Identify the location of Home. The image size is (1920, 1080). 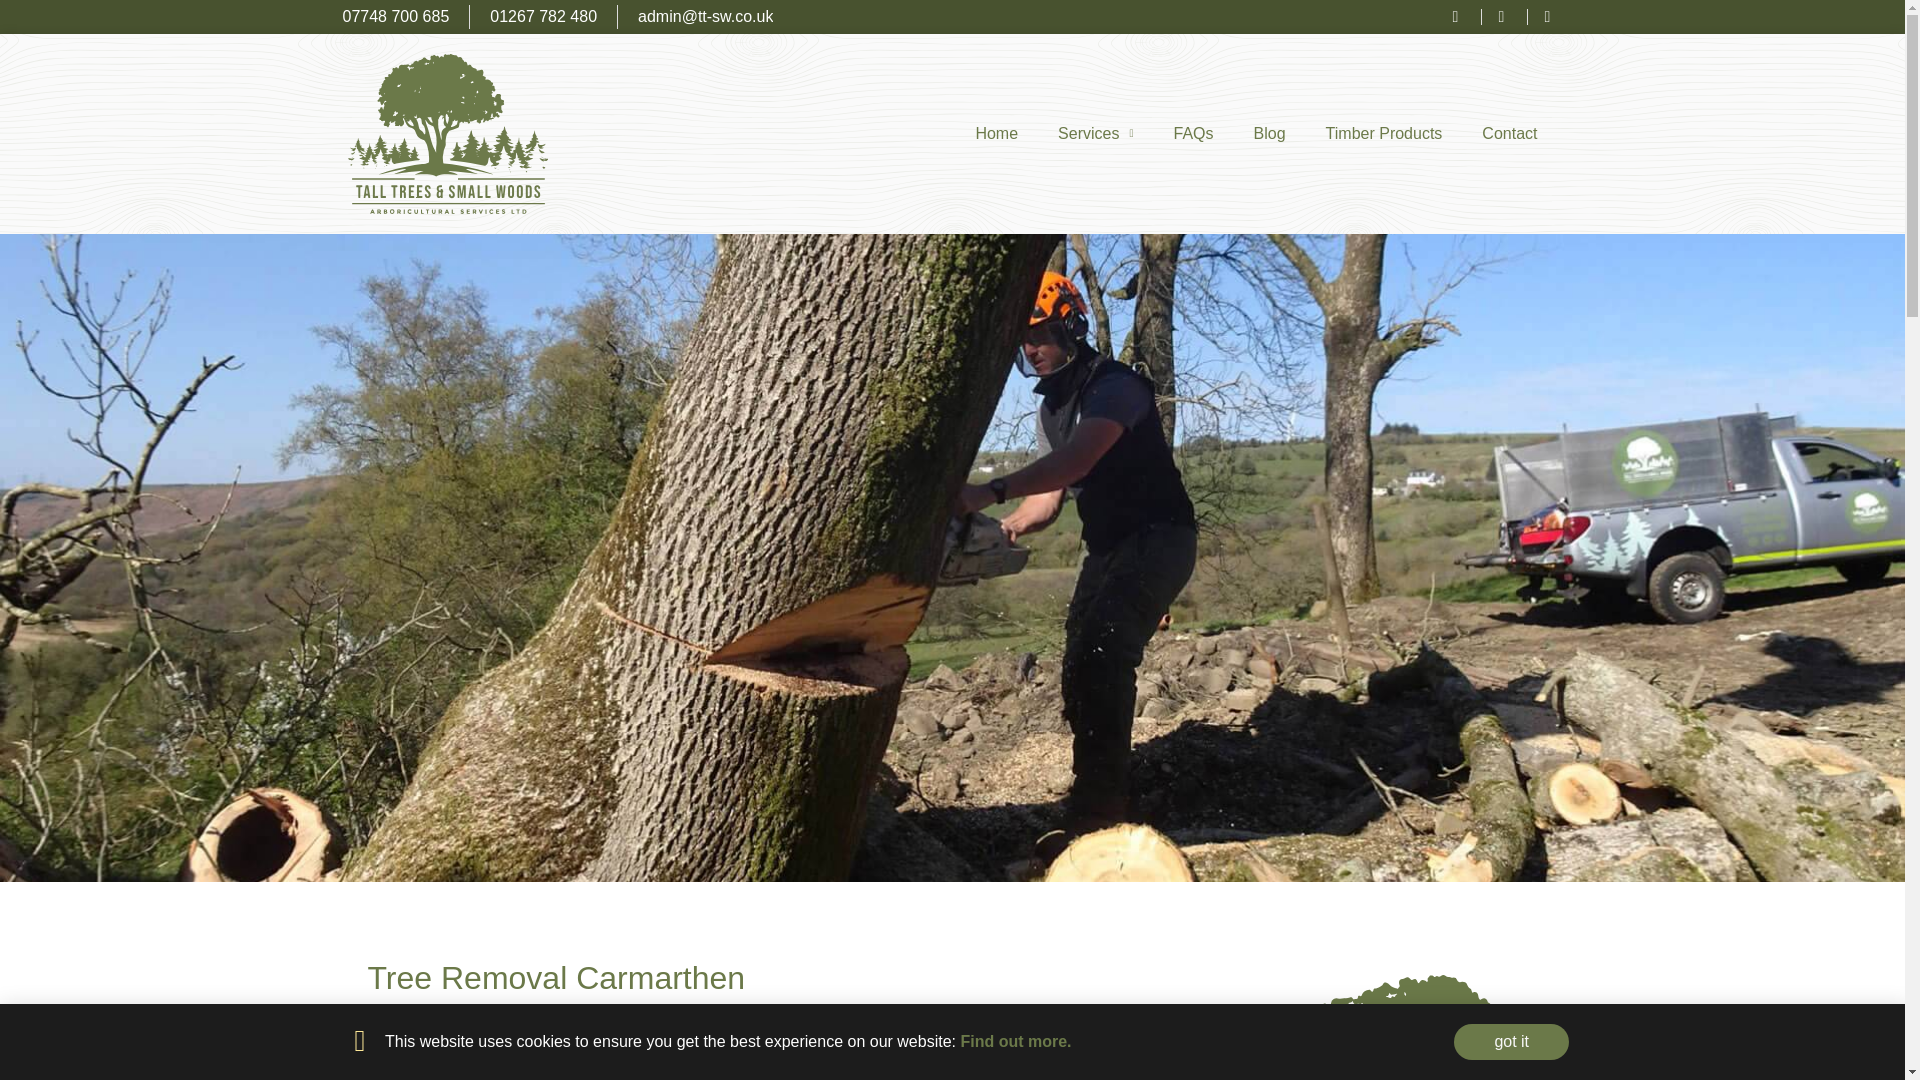
(996, 134).